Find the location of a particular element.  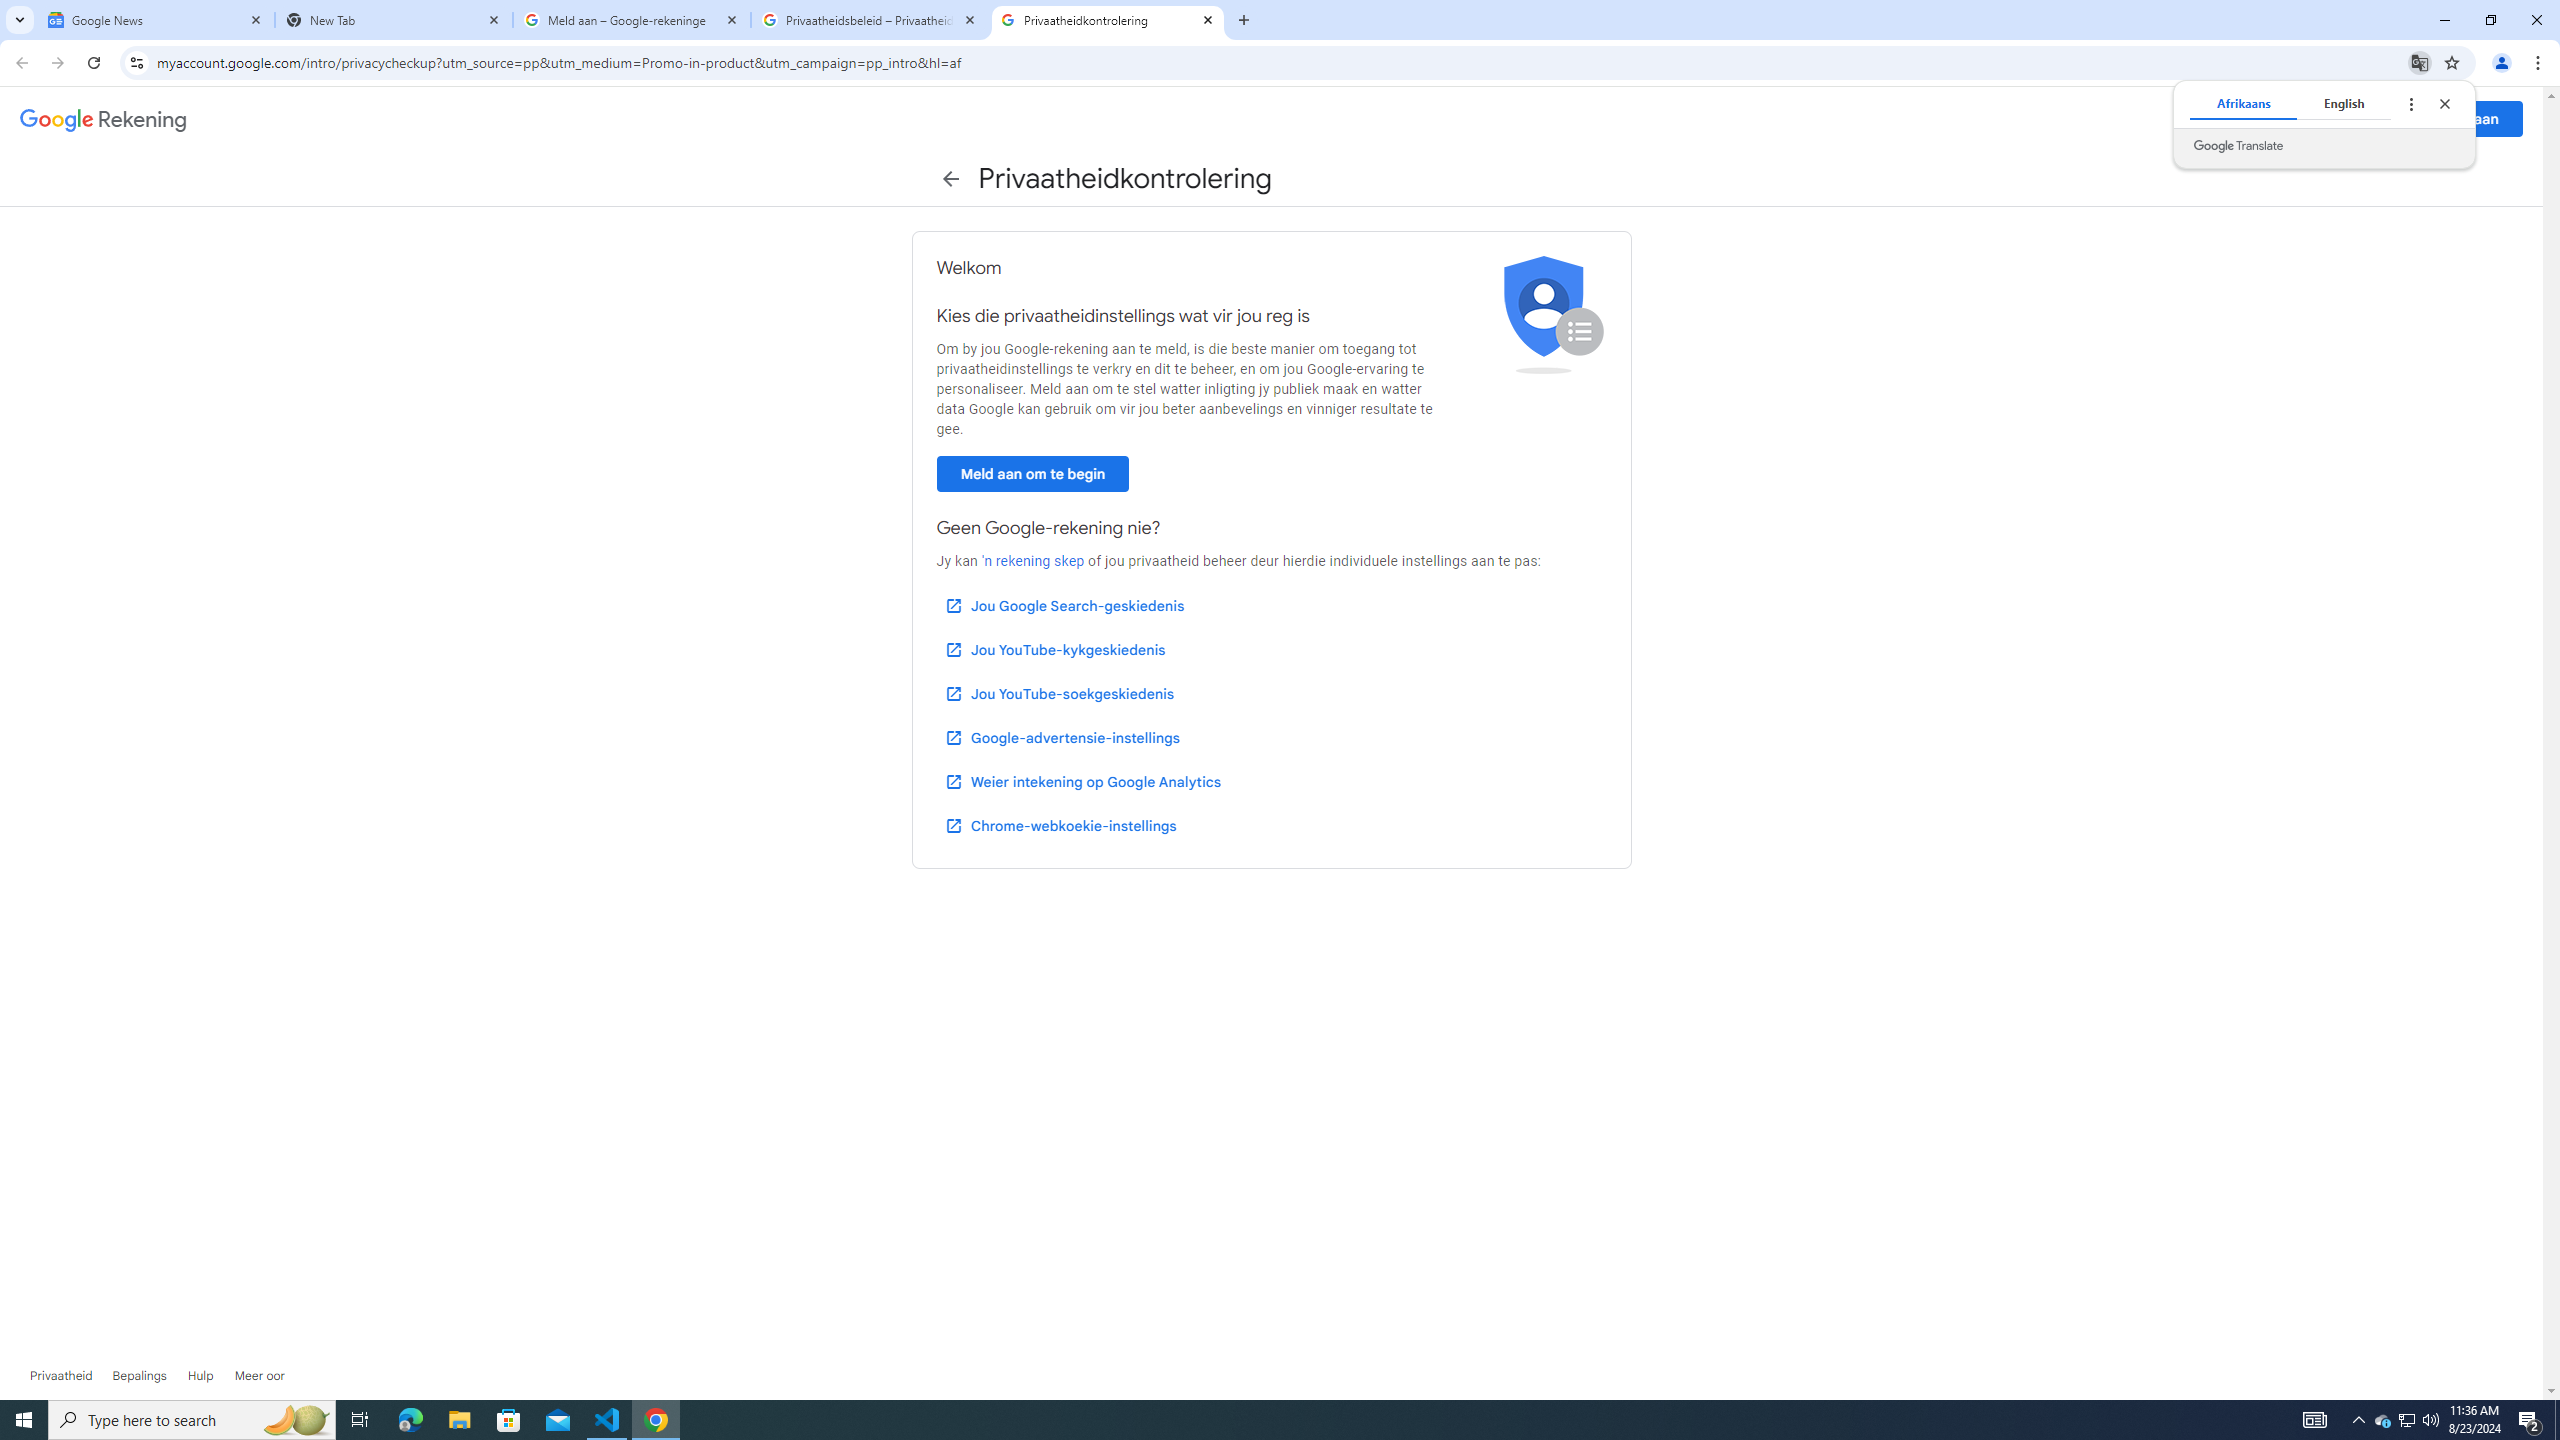

Privaatheid is located at coordinates (61, 1376).